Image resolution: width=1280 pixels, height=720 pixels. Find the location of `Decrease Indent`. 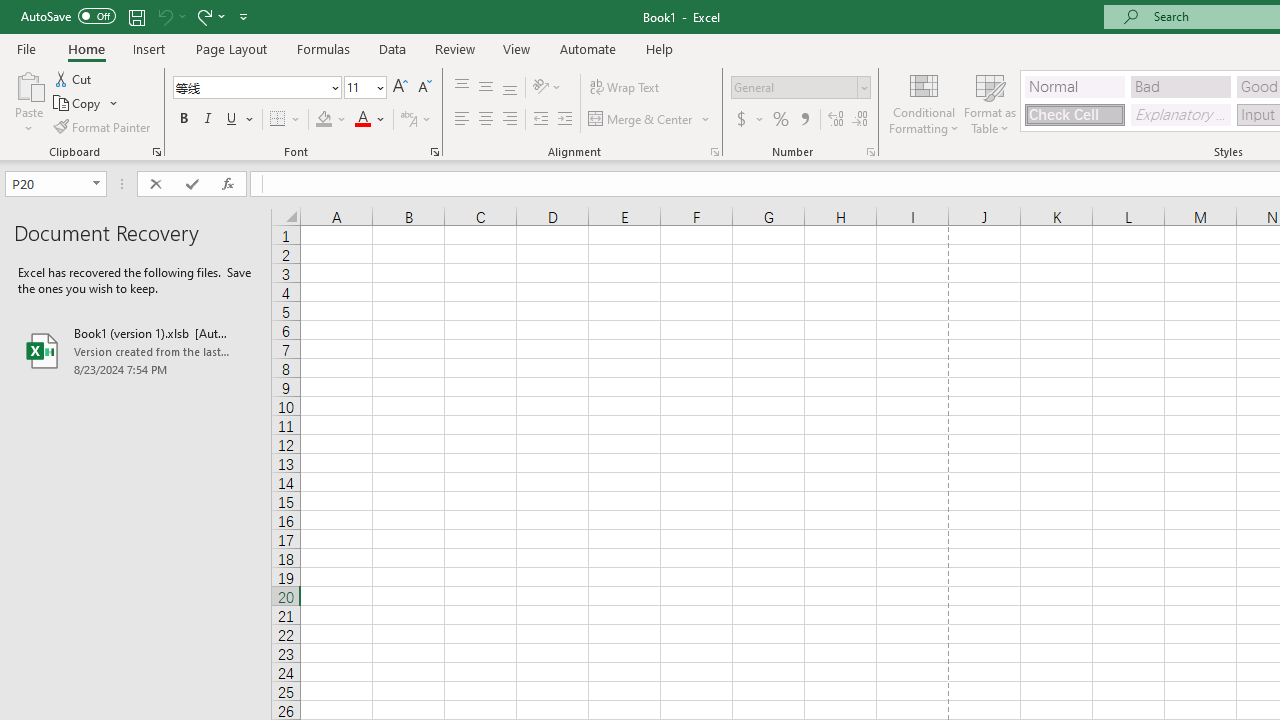

Decrease Indent is located at coordinates (540, 120).